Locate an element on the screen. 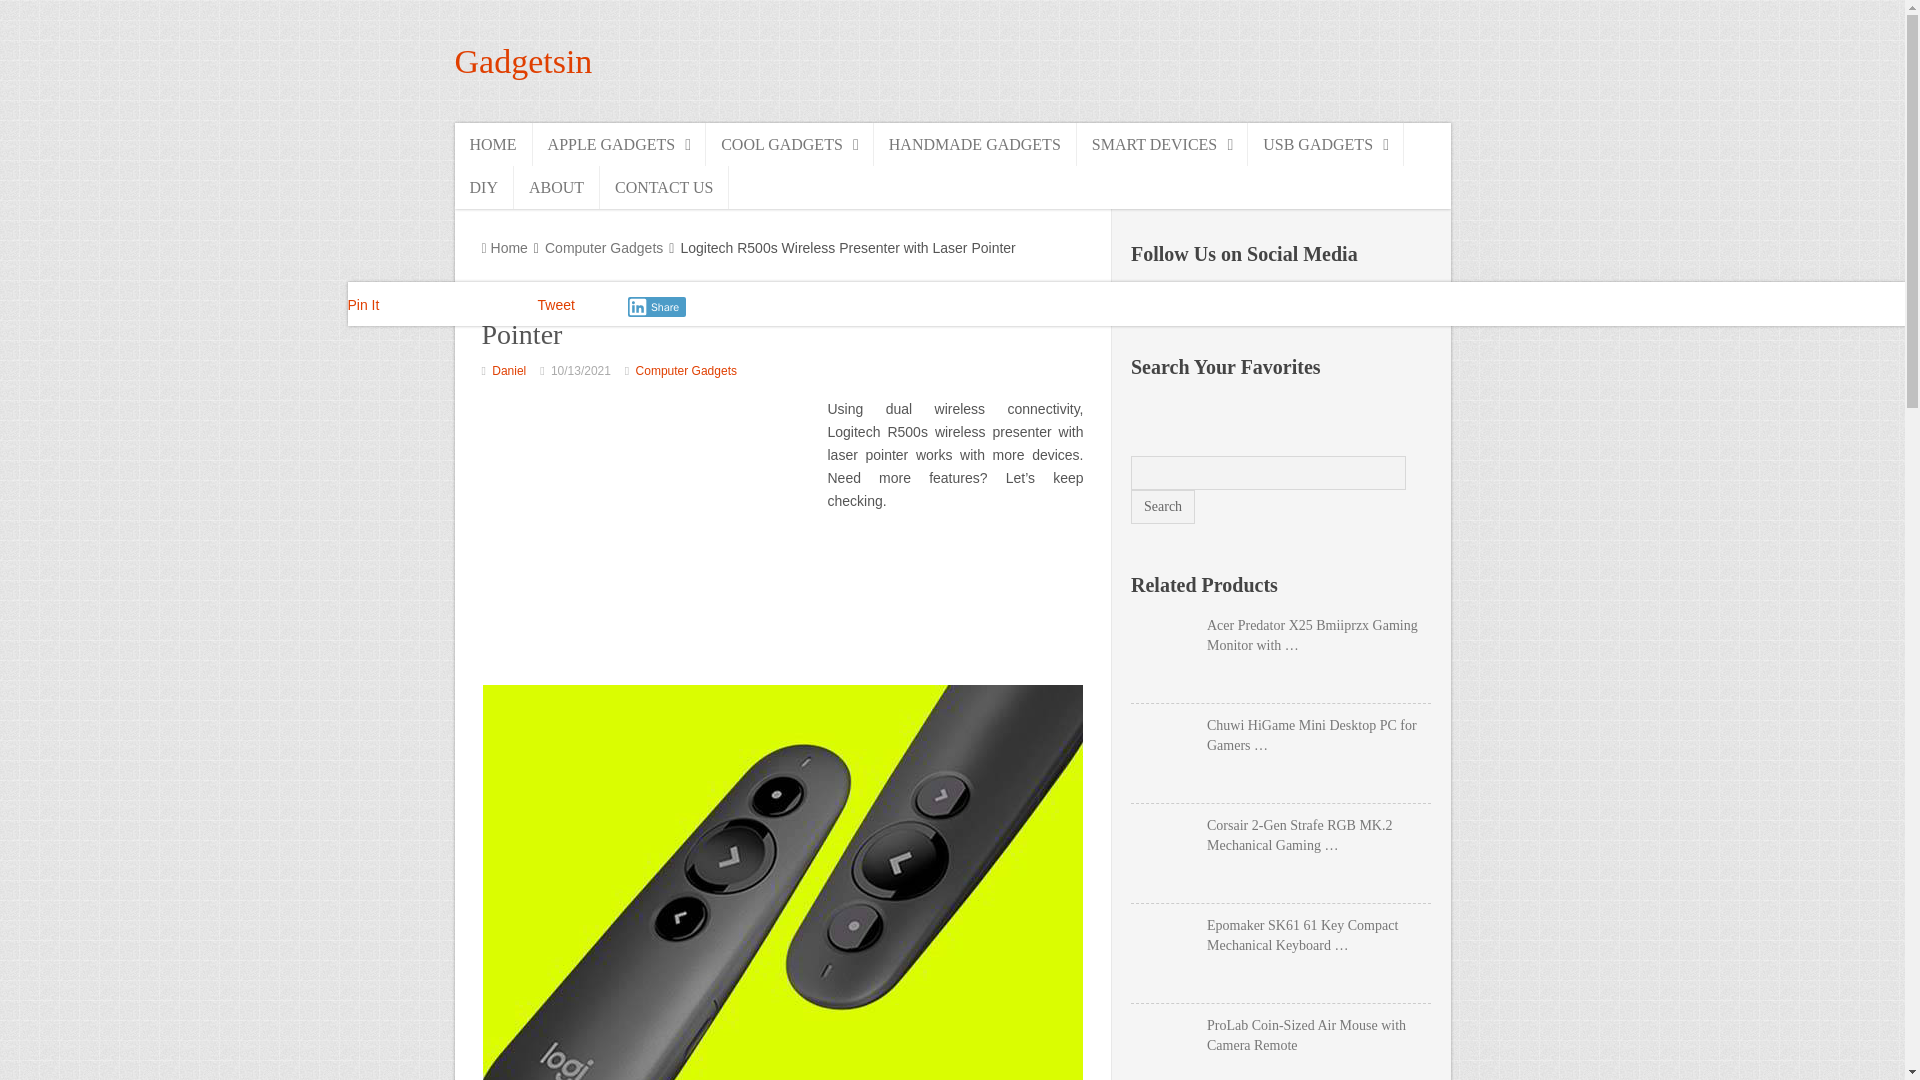 The width and height of the screenshot is (1920, 1080). Home is located at coordinates (504, 247).